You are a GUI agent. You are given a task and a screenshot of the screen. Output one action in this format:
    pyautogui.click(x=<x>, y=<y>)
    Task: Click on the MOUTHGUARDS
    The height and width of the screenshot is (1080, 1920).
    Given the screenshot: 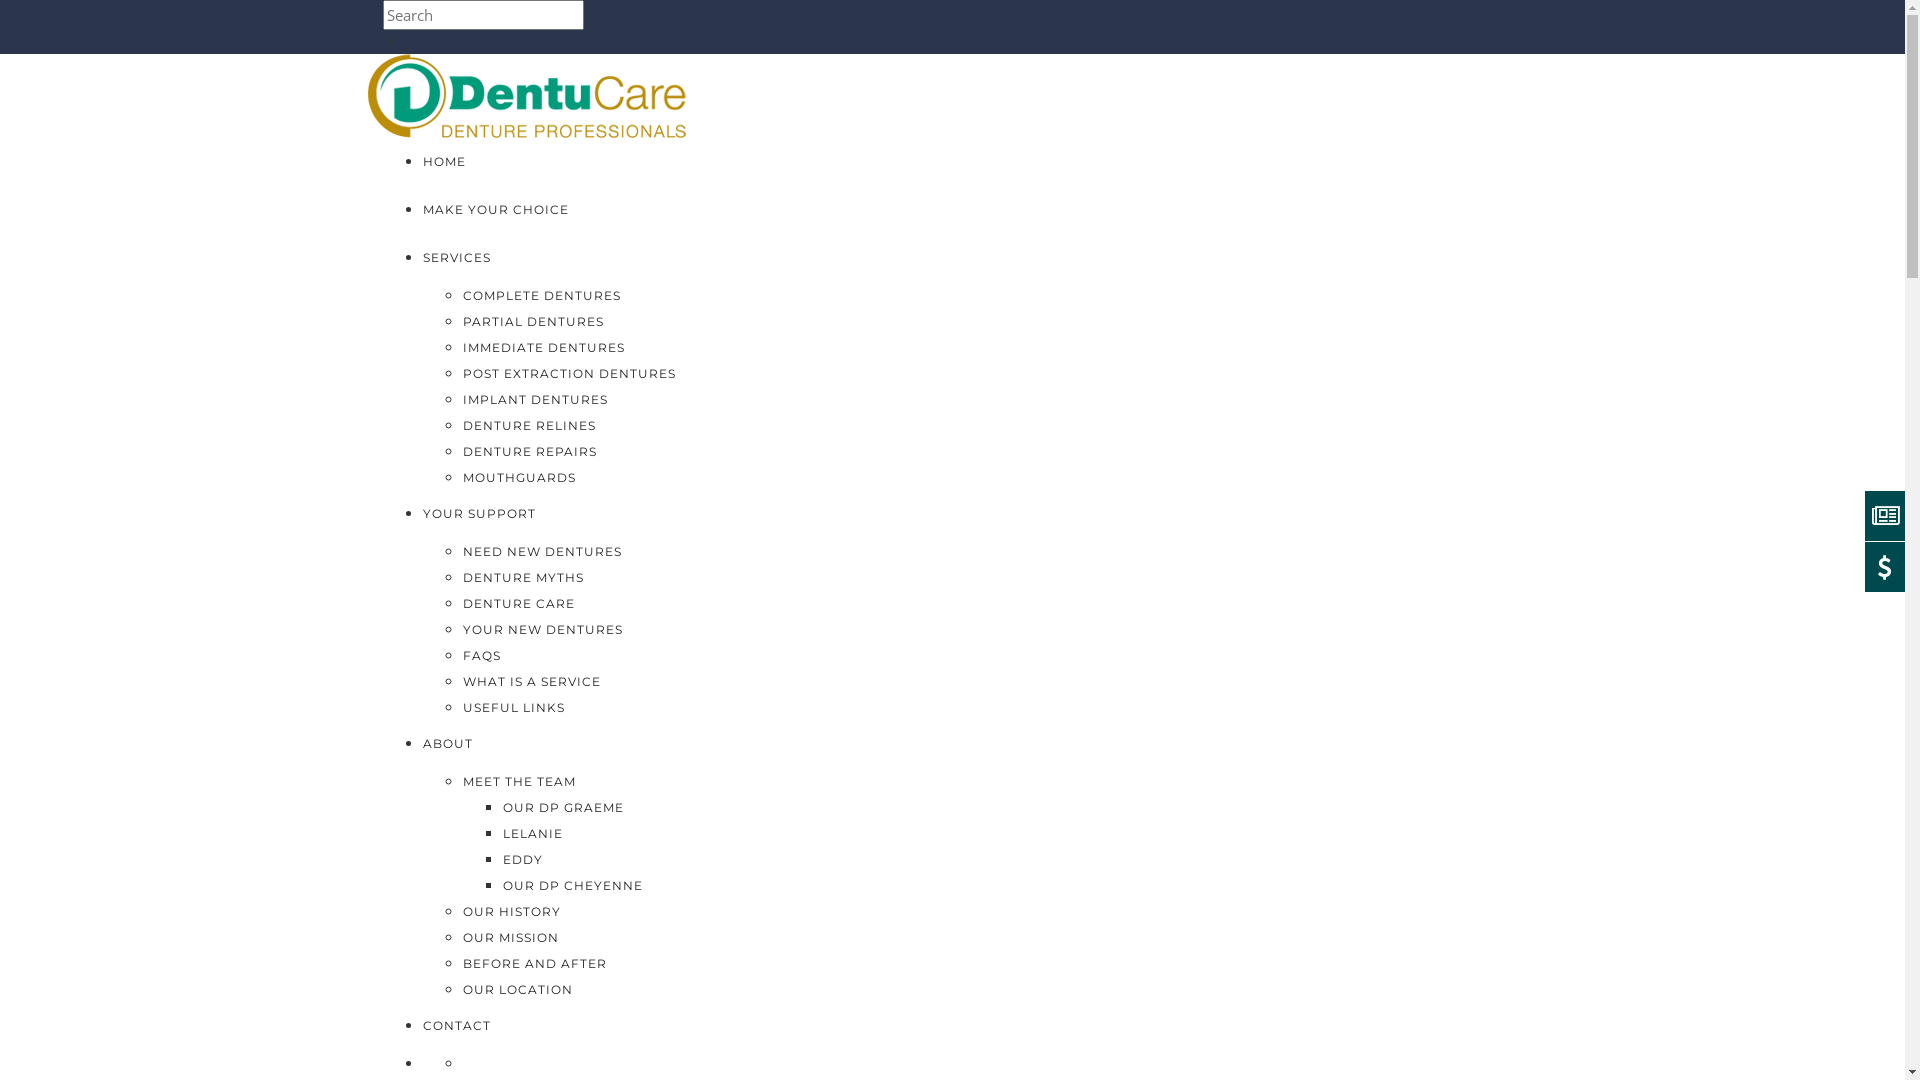 What is the action you would take?
    pyautogui.click(x=518, y=478)
    